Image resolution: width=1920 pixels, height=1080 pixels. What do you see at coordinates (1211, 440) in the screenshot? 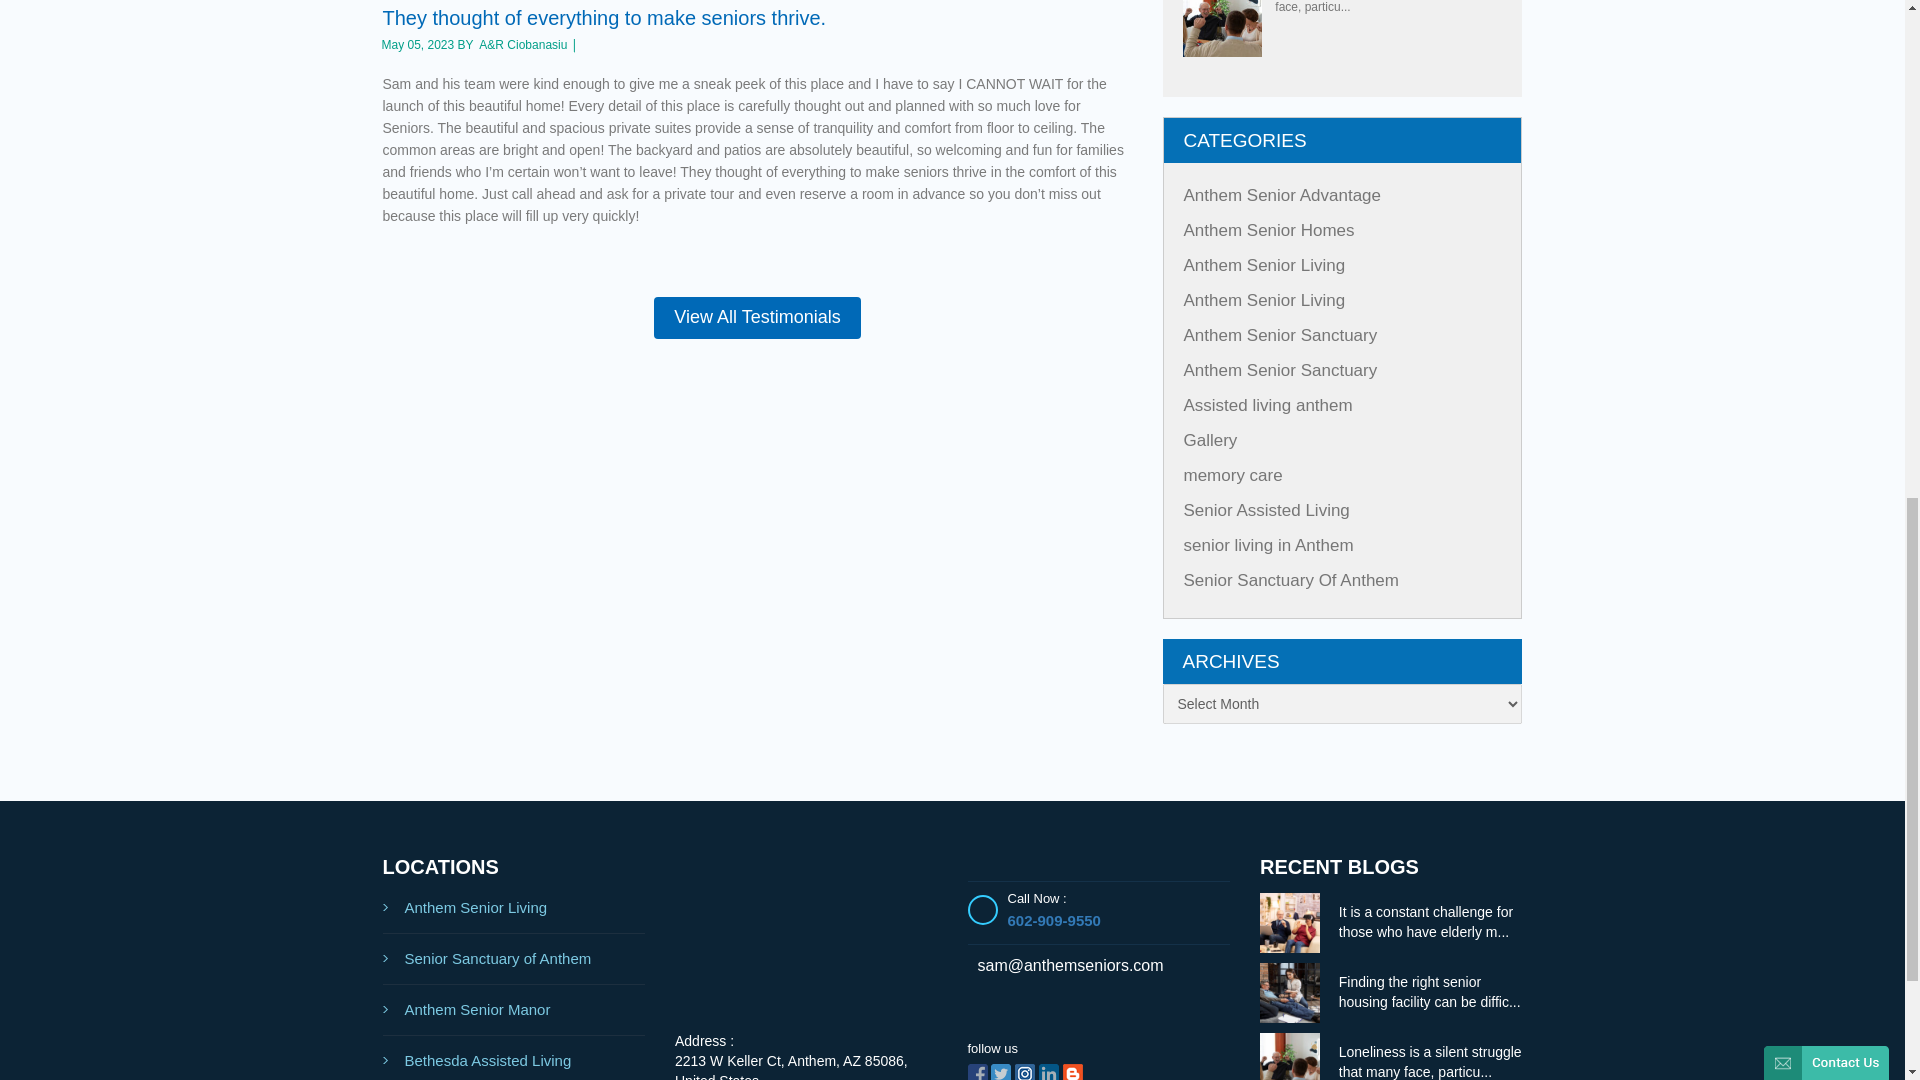
I see `Gallery` at bounding box center [1211, 440].